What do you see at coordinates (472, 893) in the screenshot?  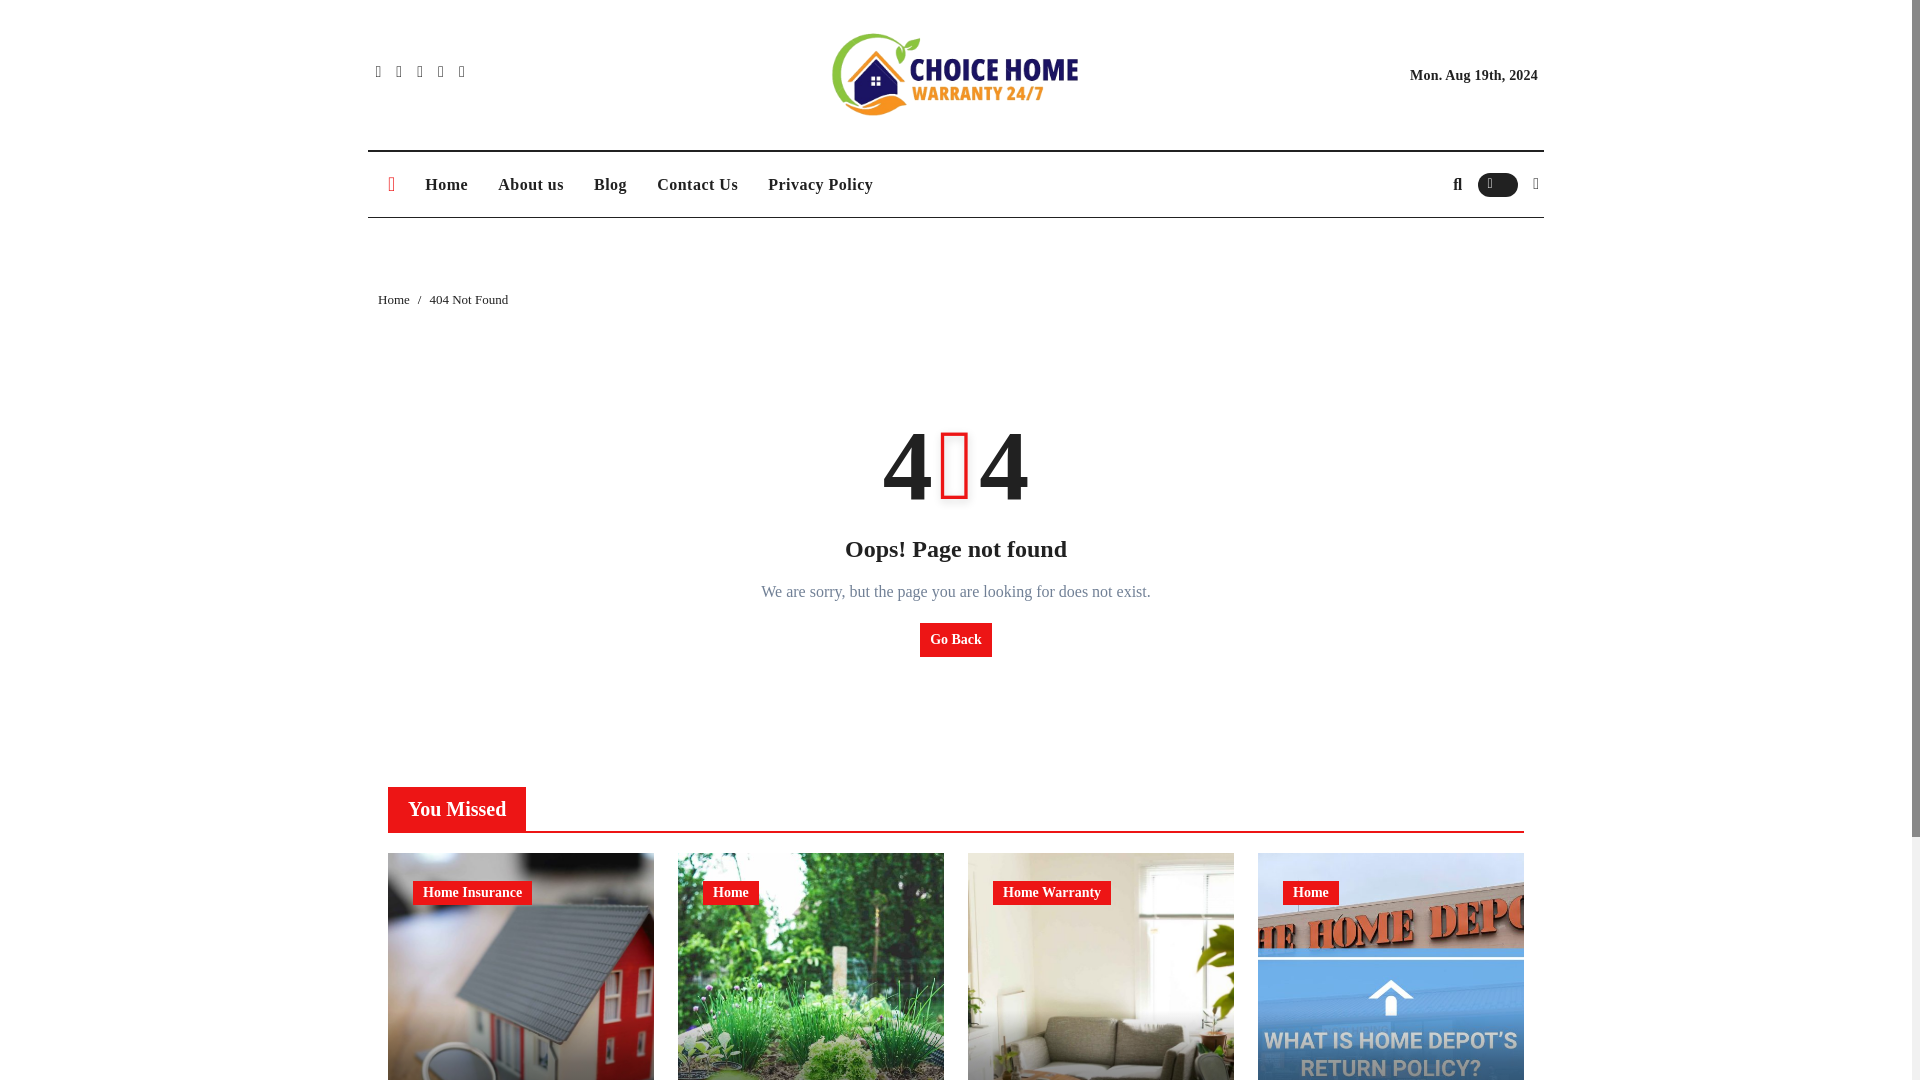 I see `Home Insurance` at bounding box center [472, 893].